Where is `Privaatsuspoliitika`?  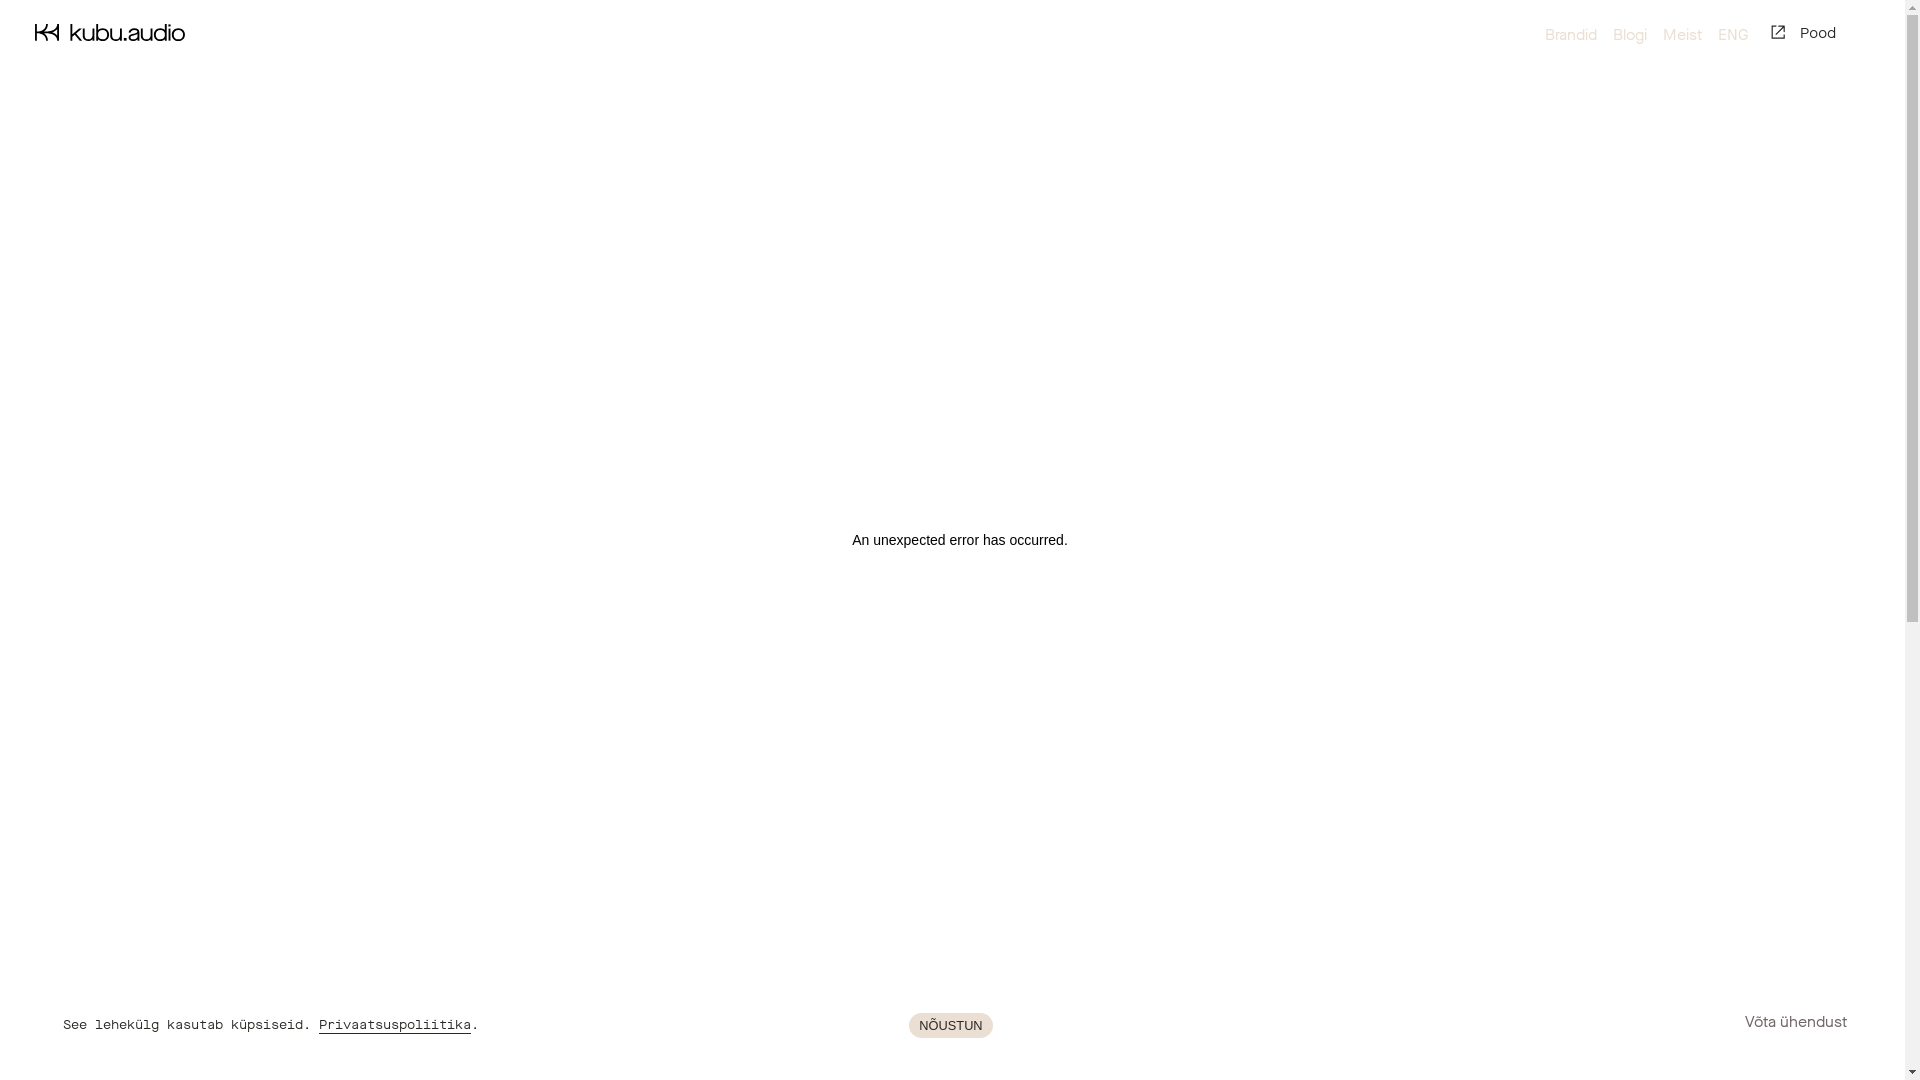 Privaatsuspoliitika is located at coordinates (395, 1025).